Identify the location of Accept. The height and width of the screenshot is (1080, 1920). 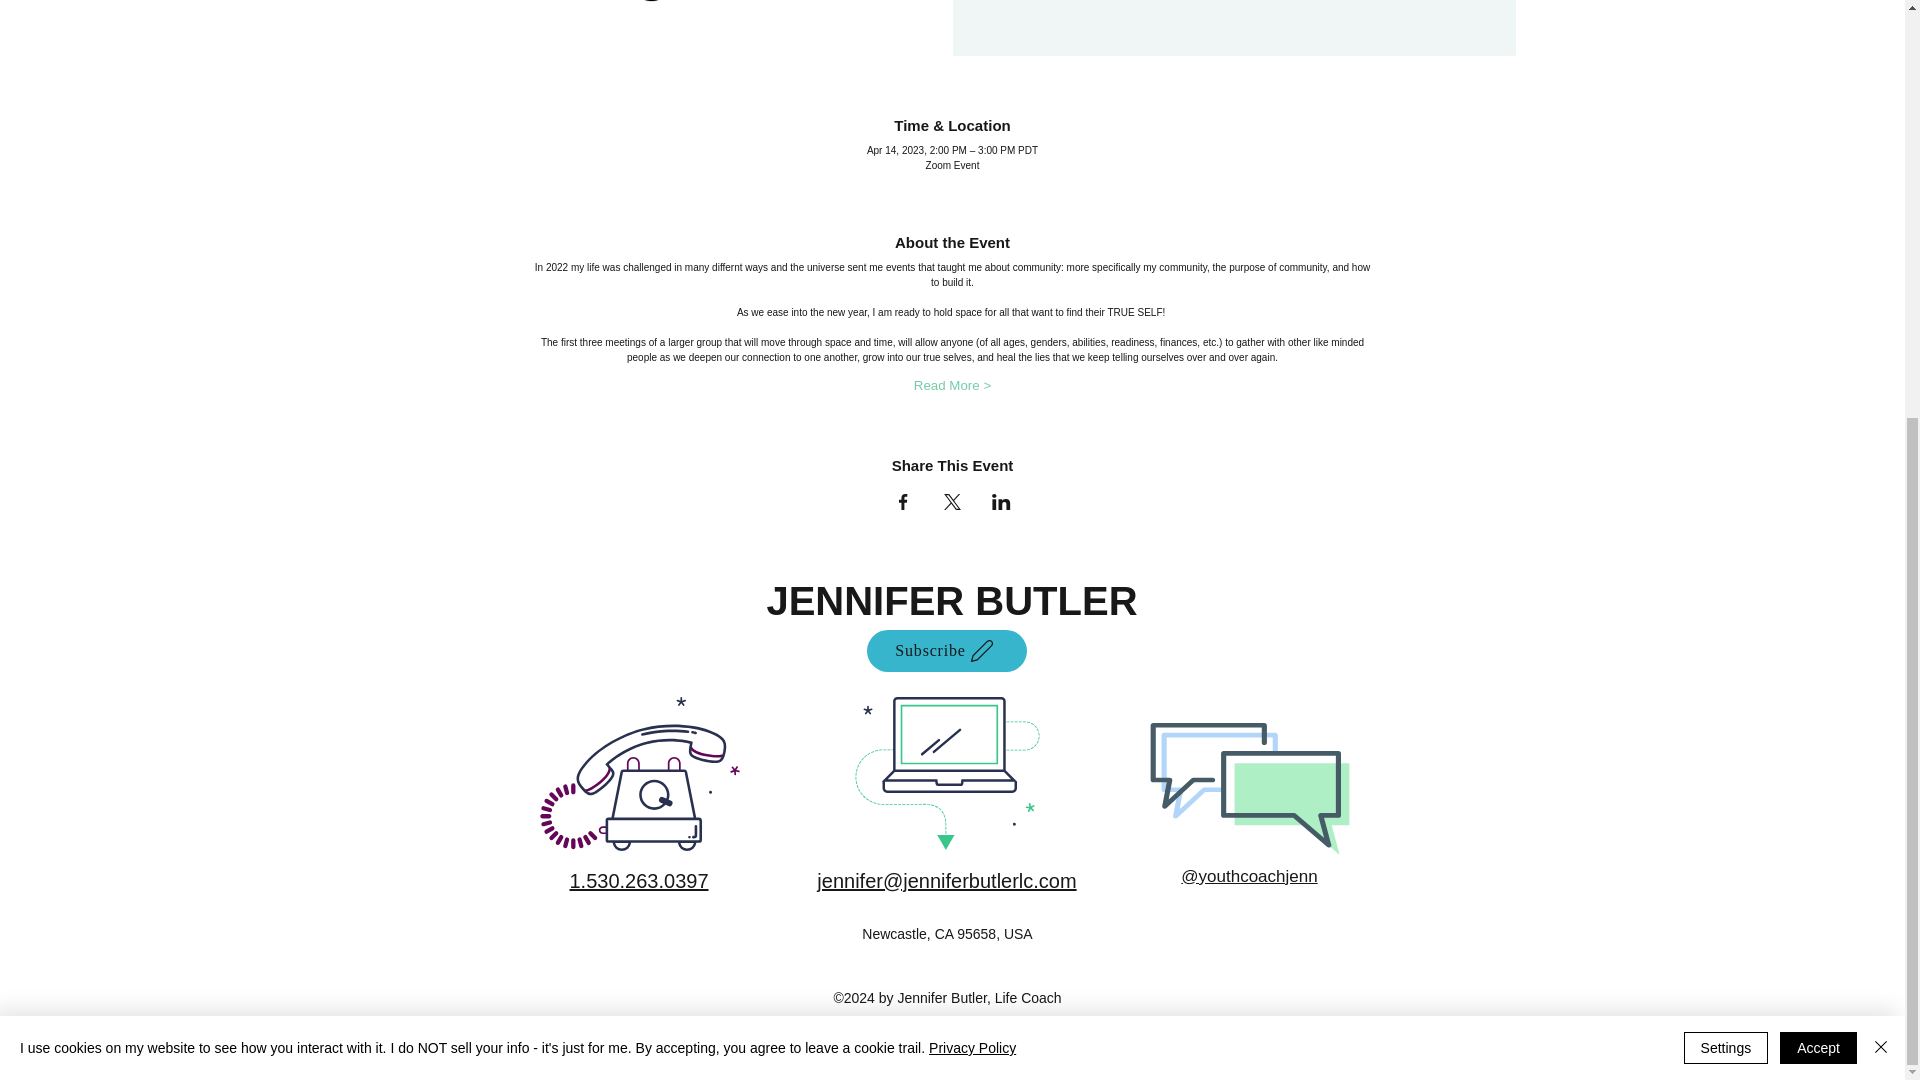
(1818, 376).